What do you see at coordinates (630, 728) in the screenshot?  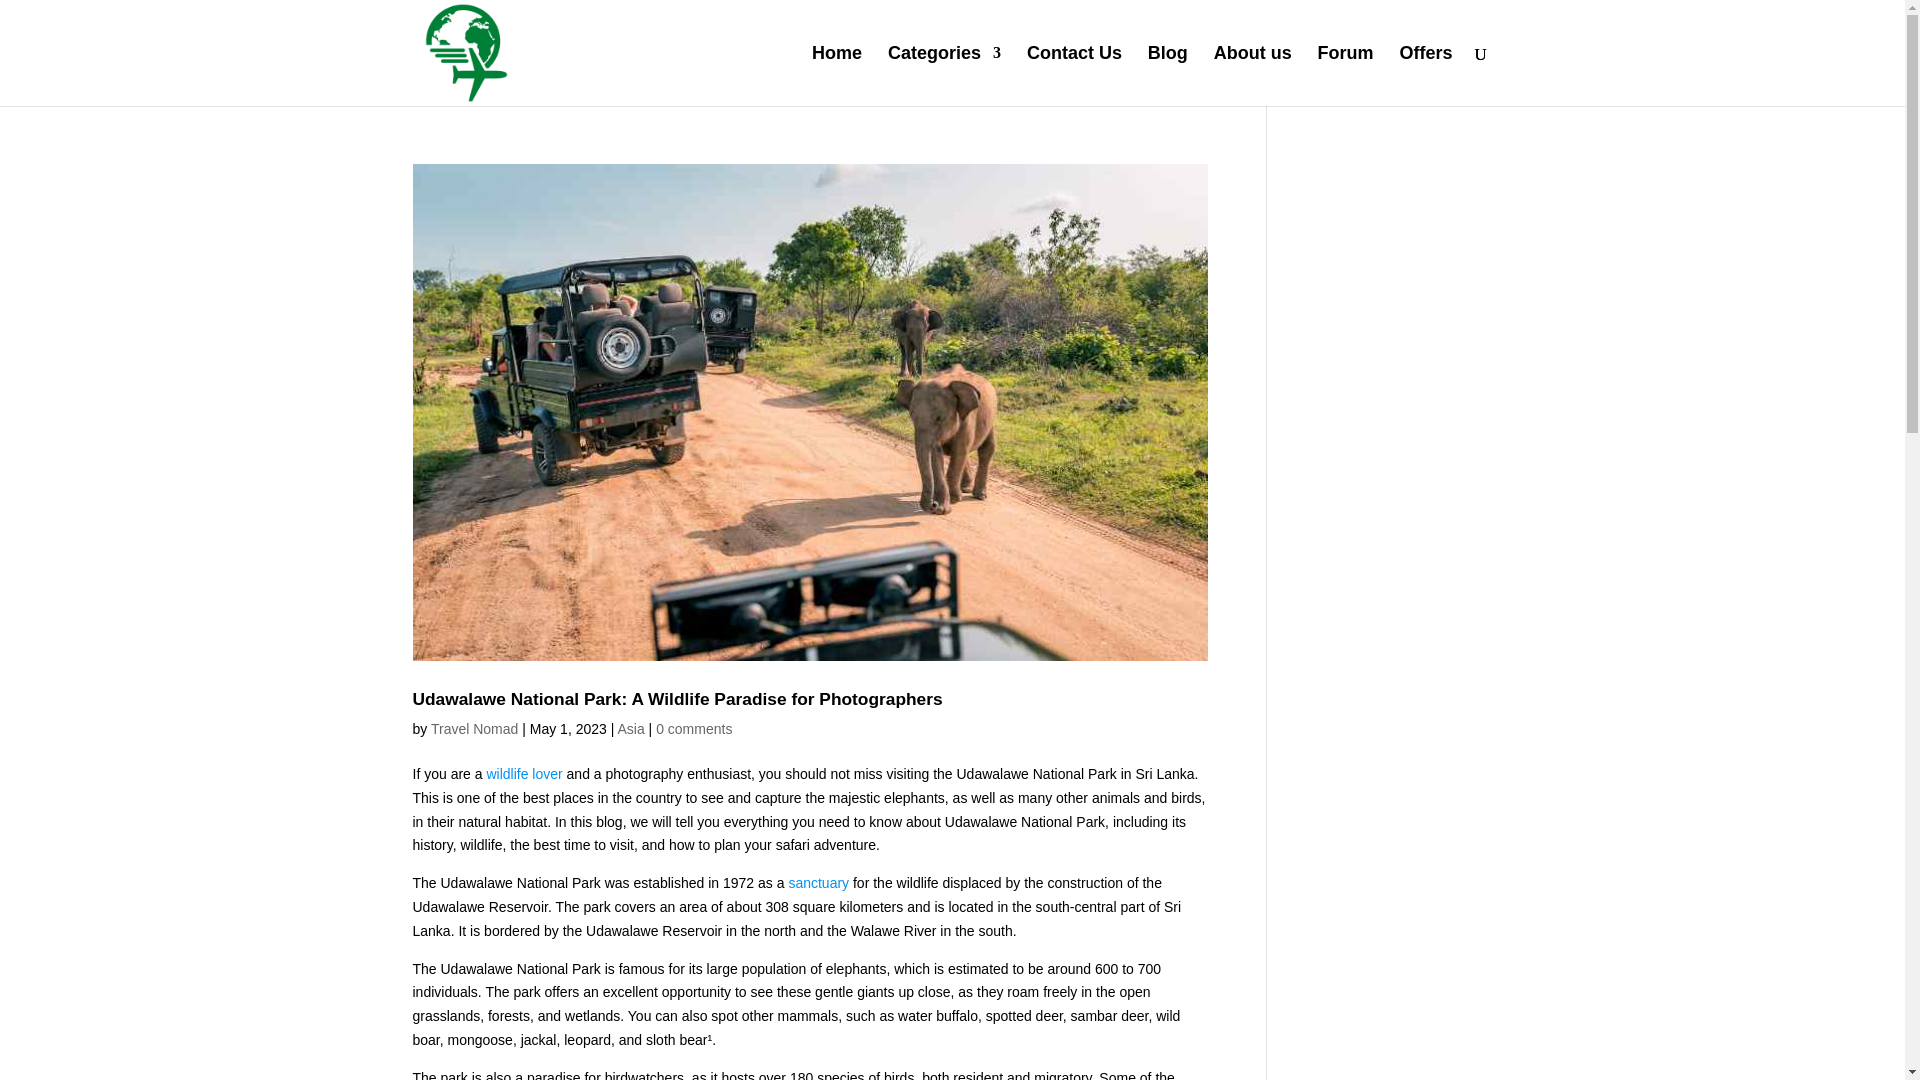 I see `Asia` at bounding box center [630, 728].